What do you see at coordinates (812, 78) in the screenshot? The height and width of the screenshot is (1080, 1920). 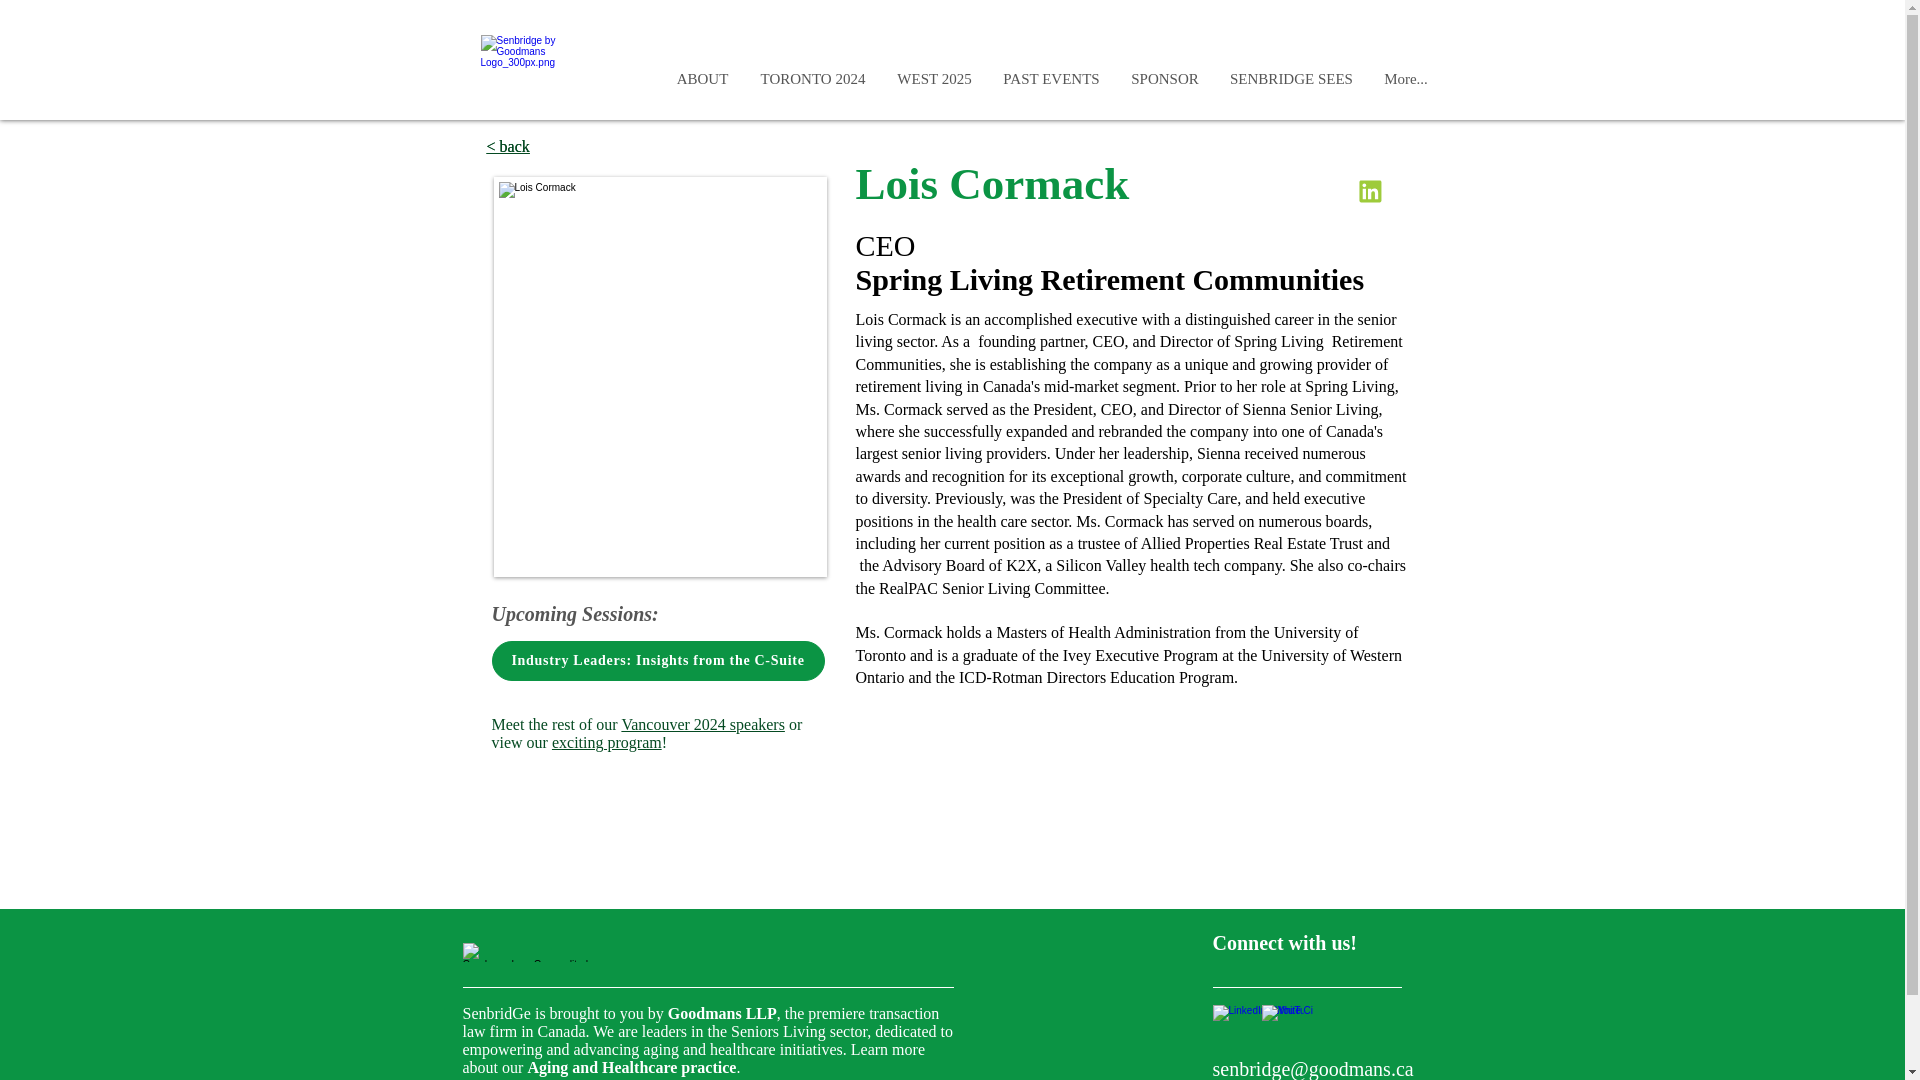 I see `TORONTO 2024` at bounding box center [812, 78].